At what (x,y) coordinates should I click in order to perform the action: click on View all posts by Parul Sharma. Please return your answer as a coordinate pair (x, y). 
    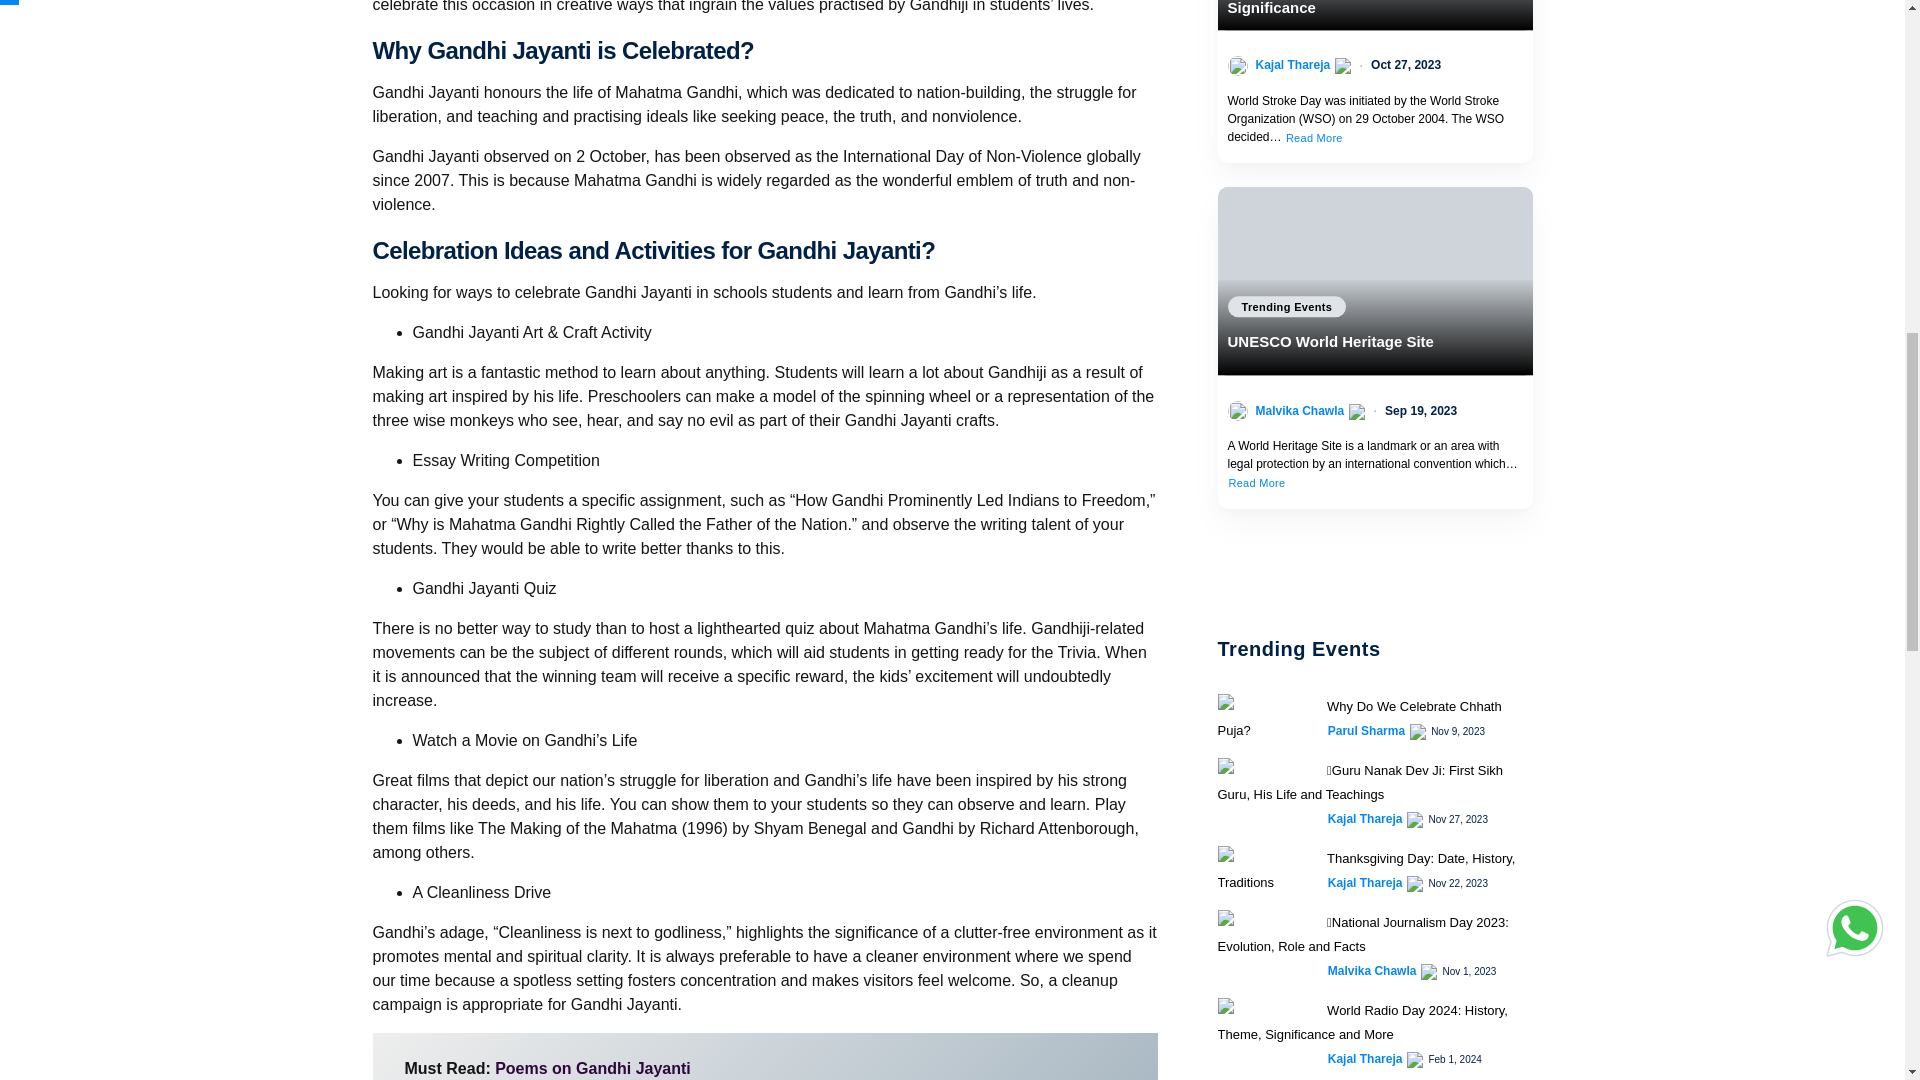
    Looking at the image, I should click on (1366, 1052).